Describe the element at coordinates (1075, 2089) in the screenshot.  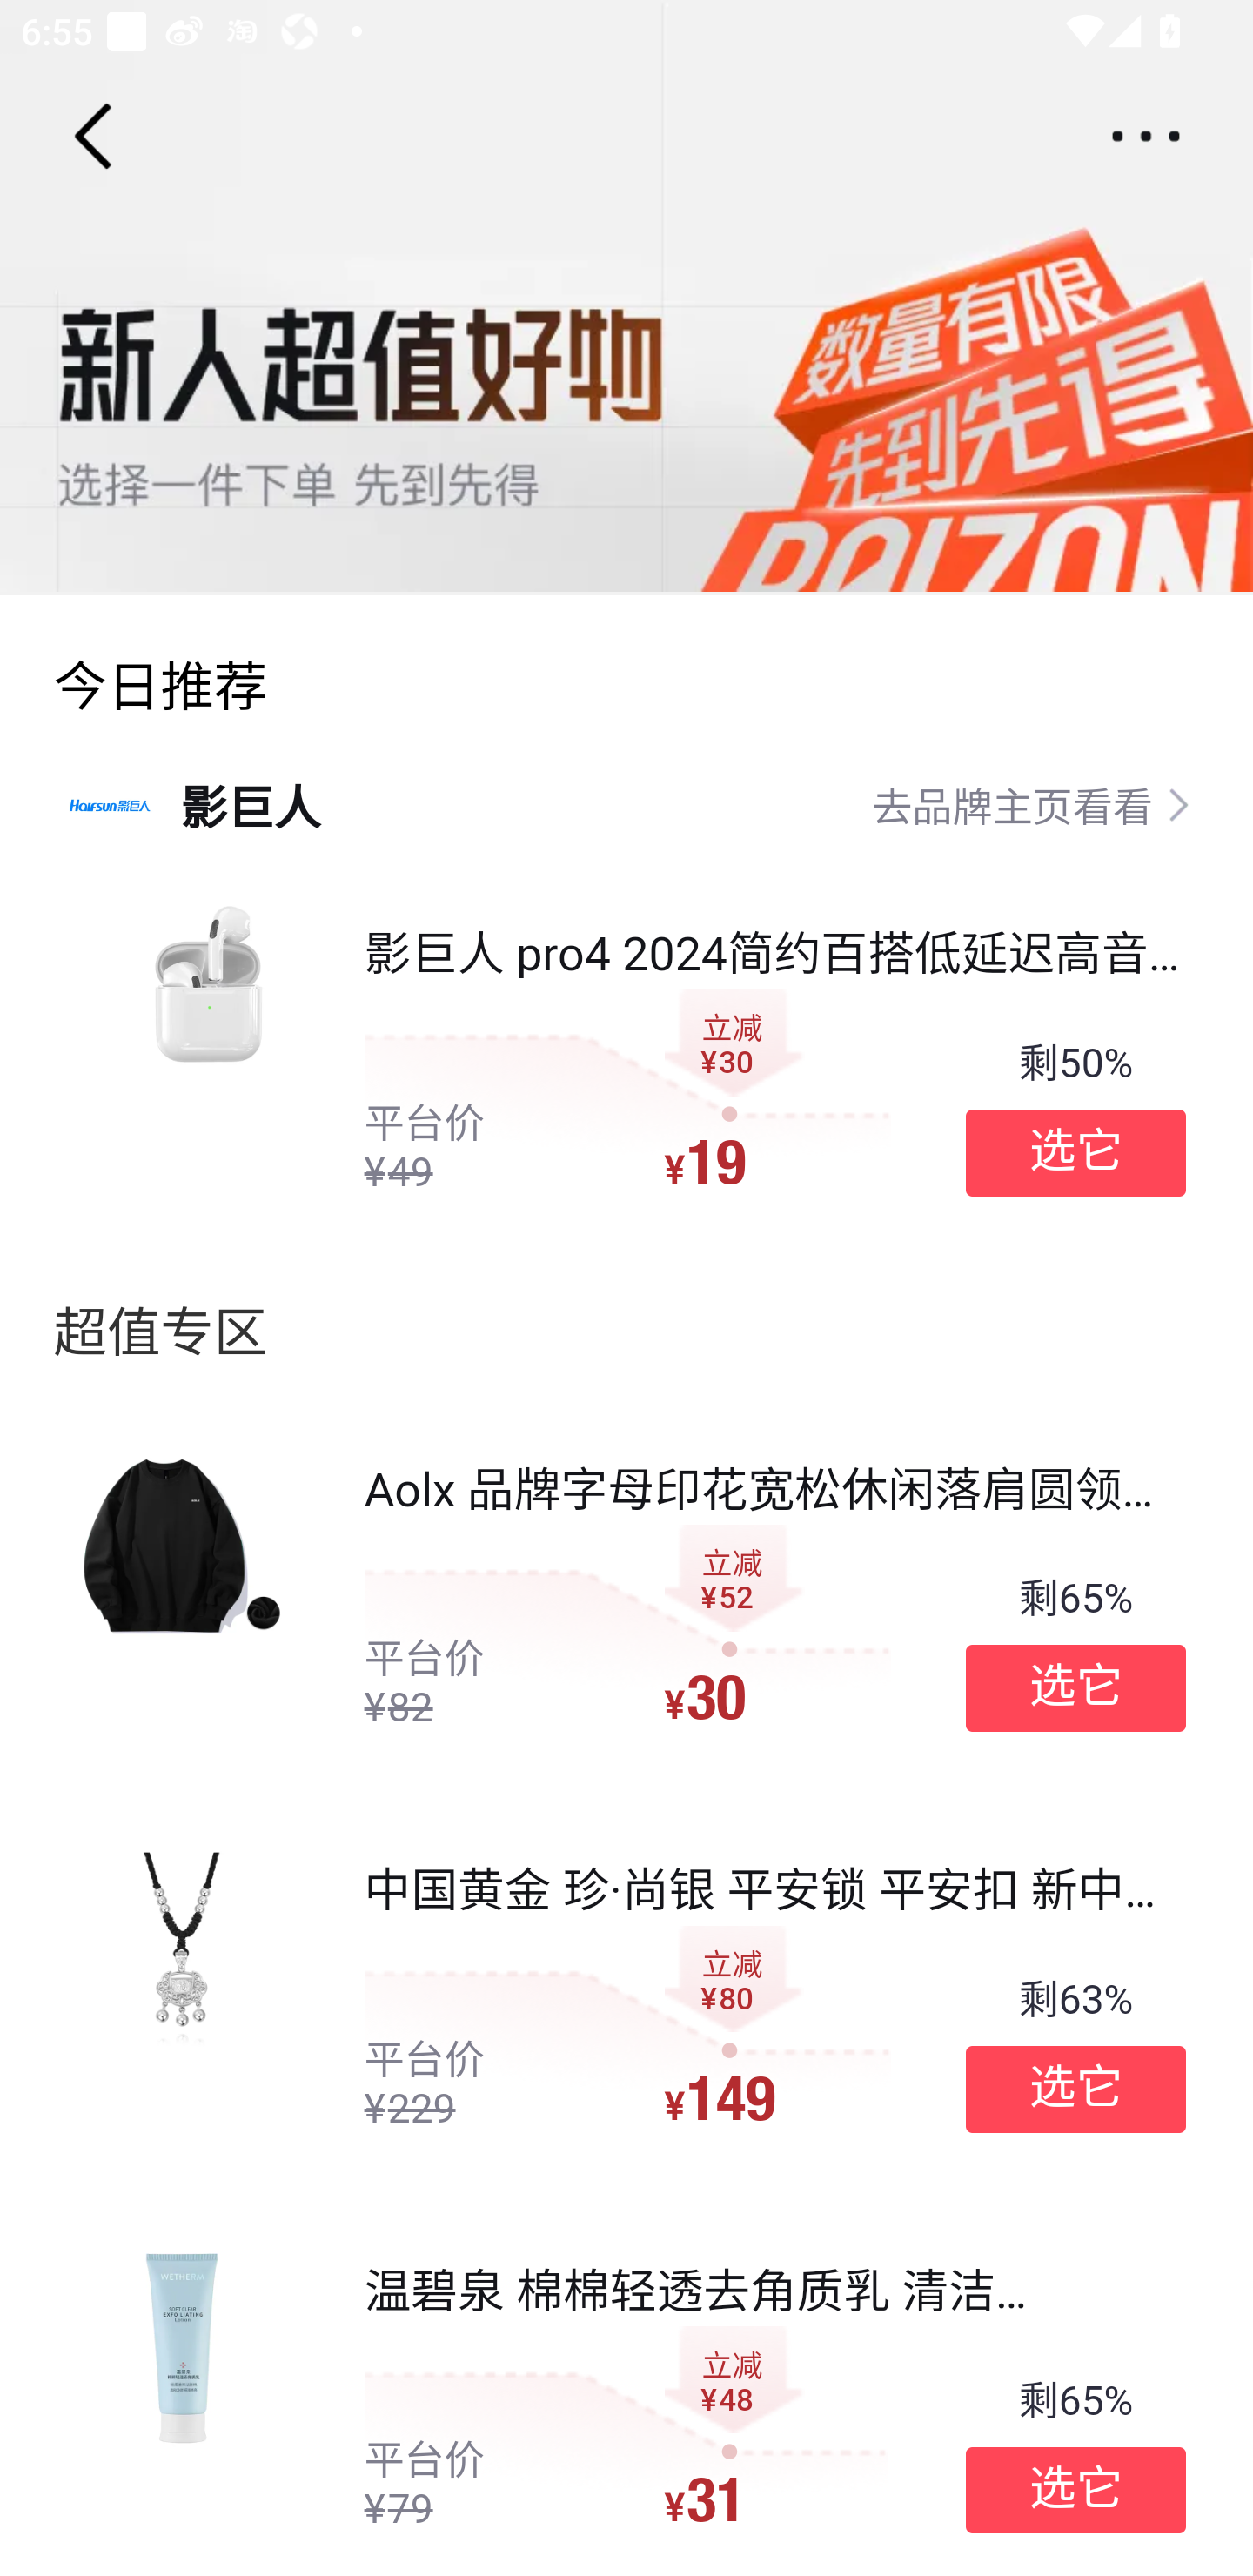
I see `选它` at that location.